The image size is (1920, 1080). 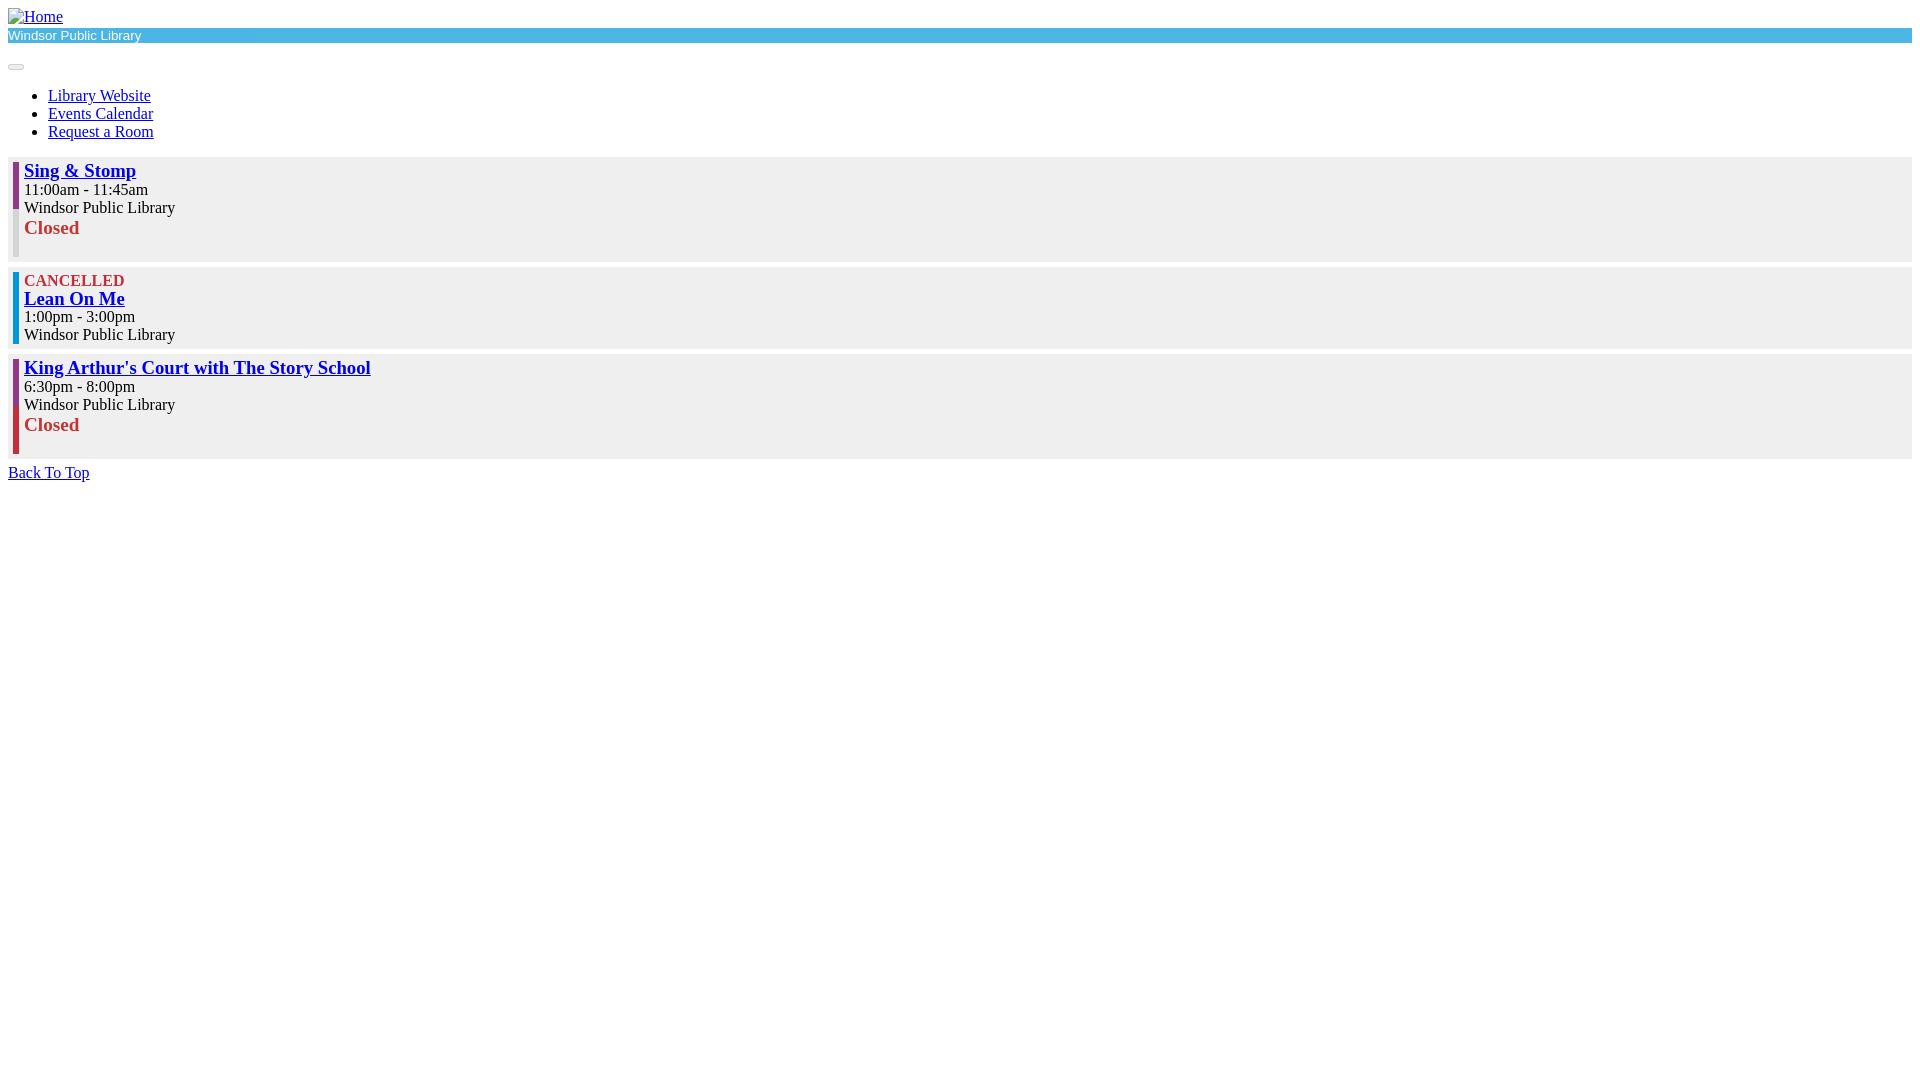 What do you see at coordinates (35, 16) in the screenshot?
I see `Home` at bounding box center [35, 16].